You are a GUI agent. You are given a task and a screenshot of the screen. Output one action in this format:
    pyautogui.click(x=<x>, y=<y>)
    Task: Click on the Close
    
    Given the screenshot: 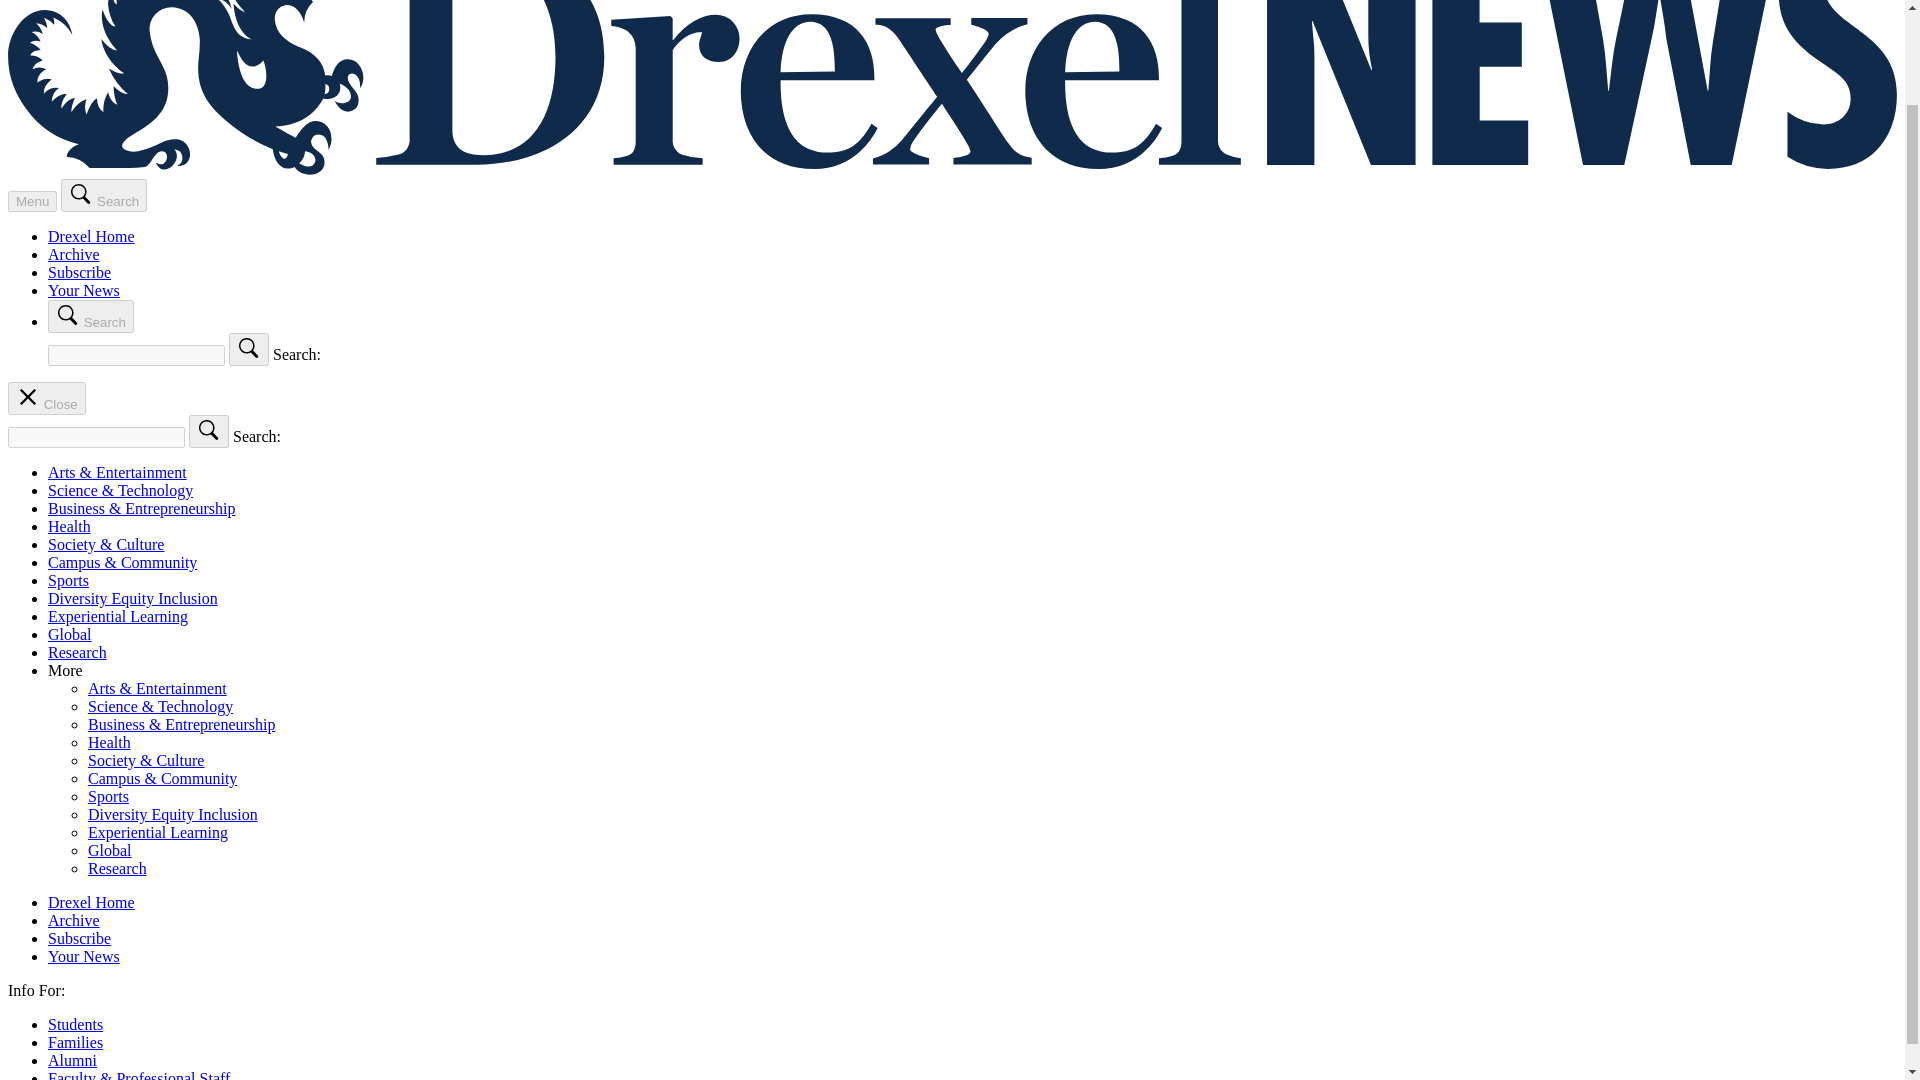 What is the action you would take?
    pyautogui.click(x=46, y=398)
    